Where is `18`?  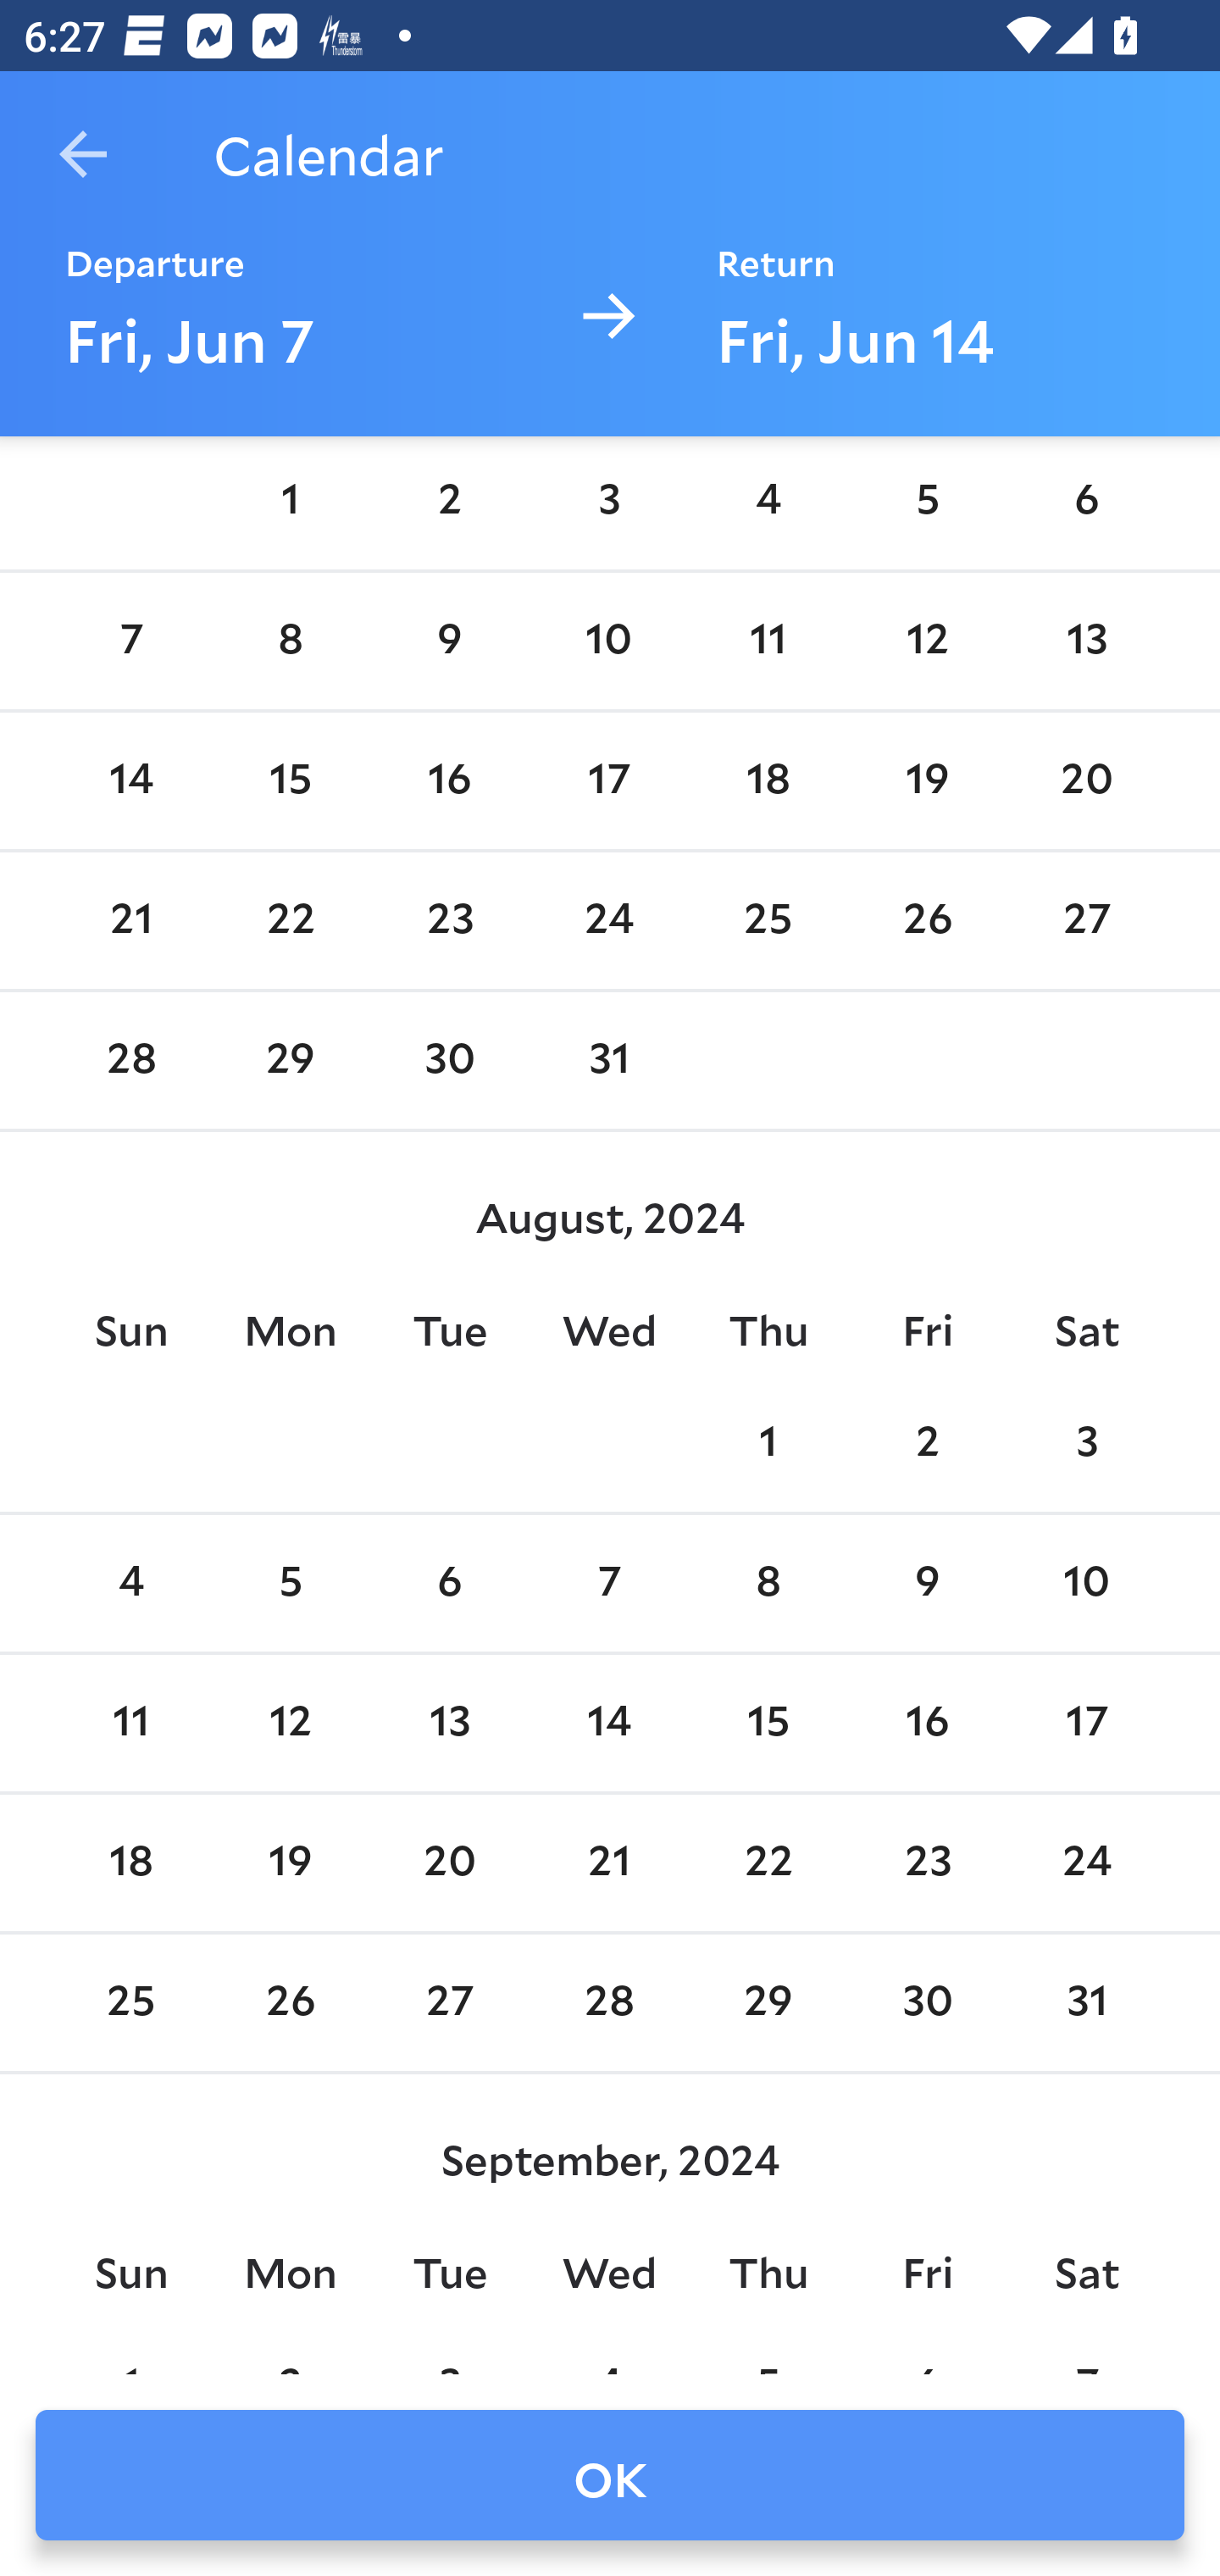 18 is located at coordinates (130, 1863).